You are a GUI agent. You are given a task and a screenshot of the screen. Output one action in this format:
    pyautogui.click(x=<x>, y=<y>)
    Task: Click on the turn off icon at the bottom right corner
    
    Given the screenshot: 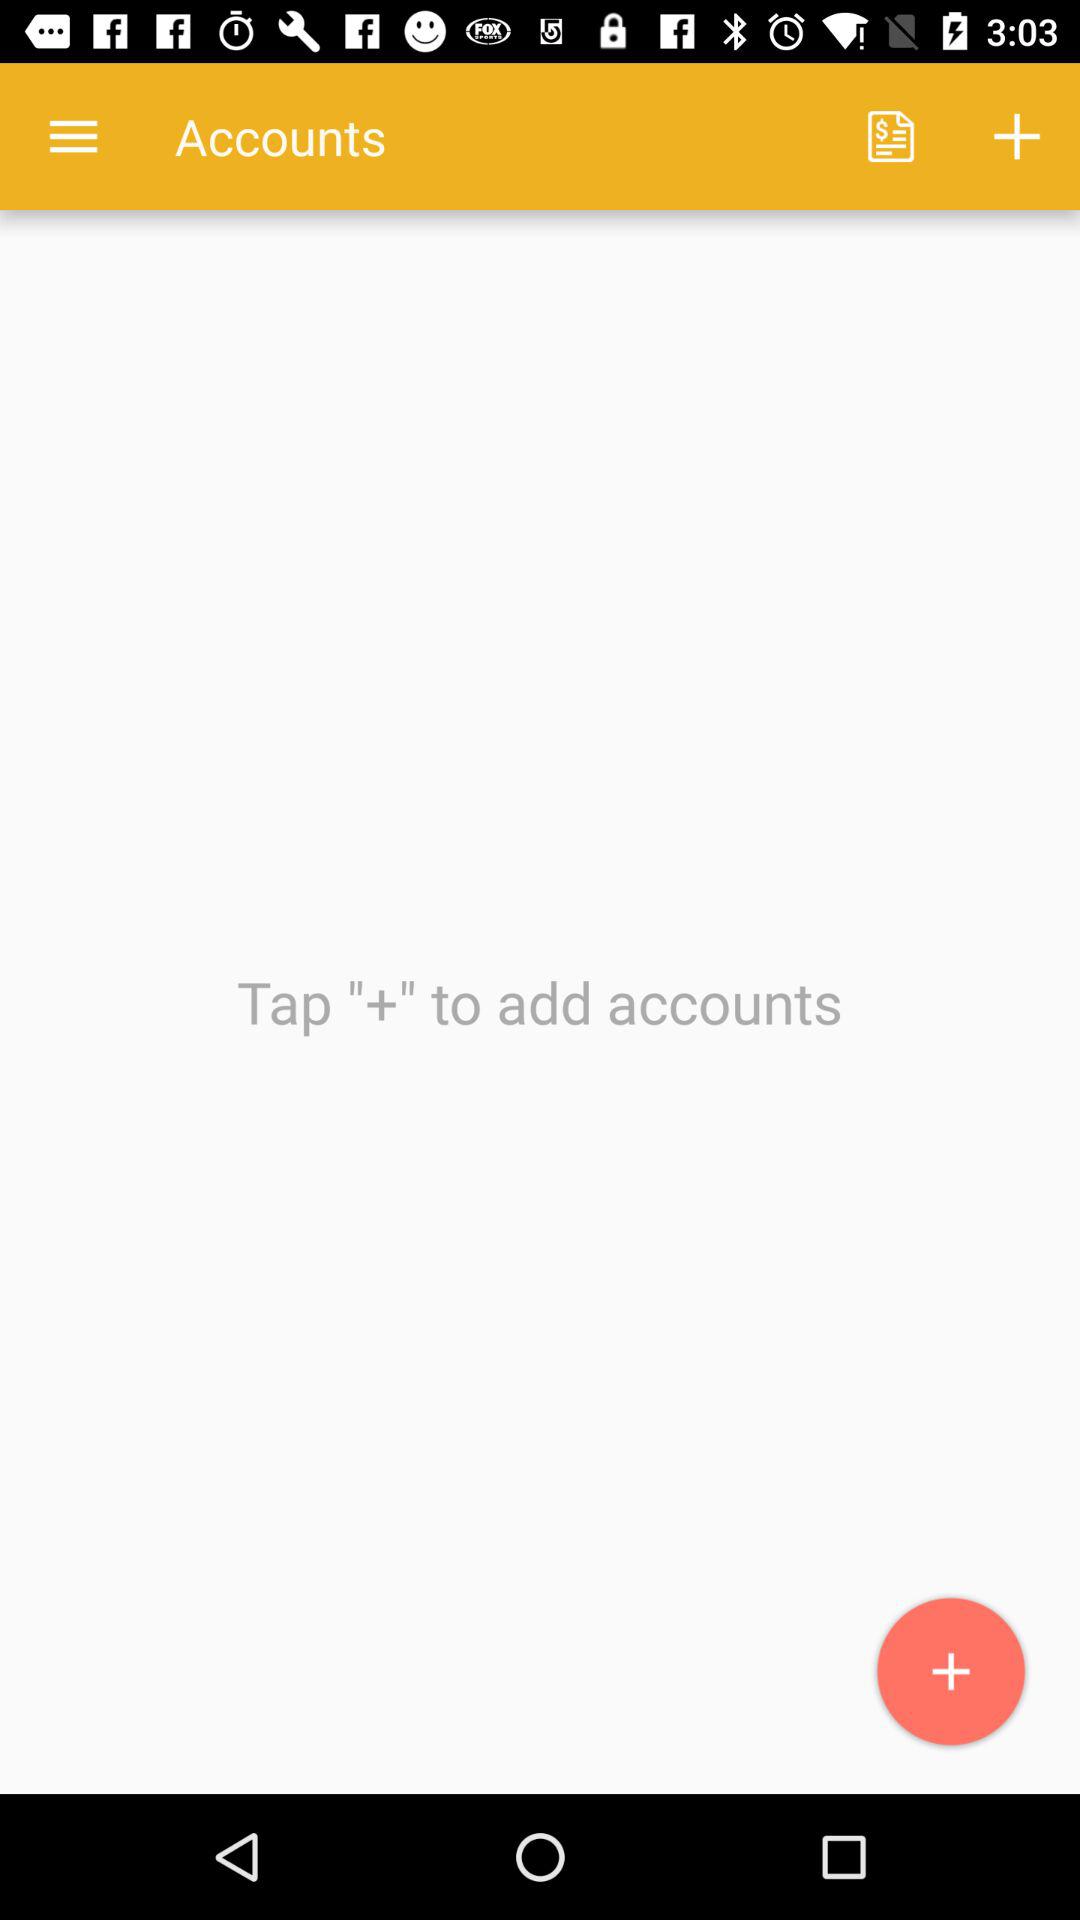 What is the action you would take?
    pyautogui.click(x=952, y=1672)
    